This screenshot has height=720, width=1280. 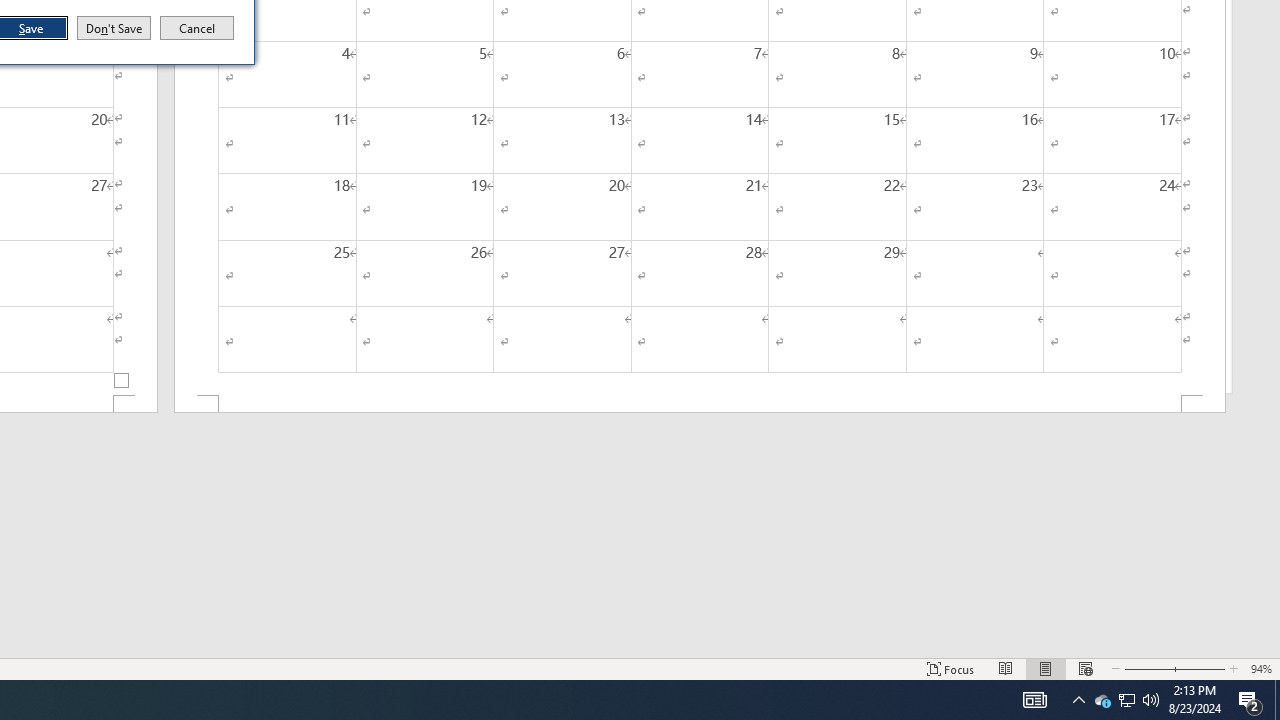 What do you see at coordinates (1034, 700) in the screenshot?
I see `AutomationID: 4105` at bounding box center [1034, 700].